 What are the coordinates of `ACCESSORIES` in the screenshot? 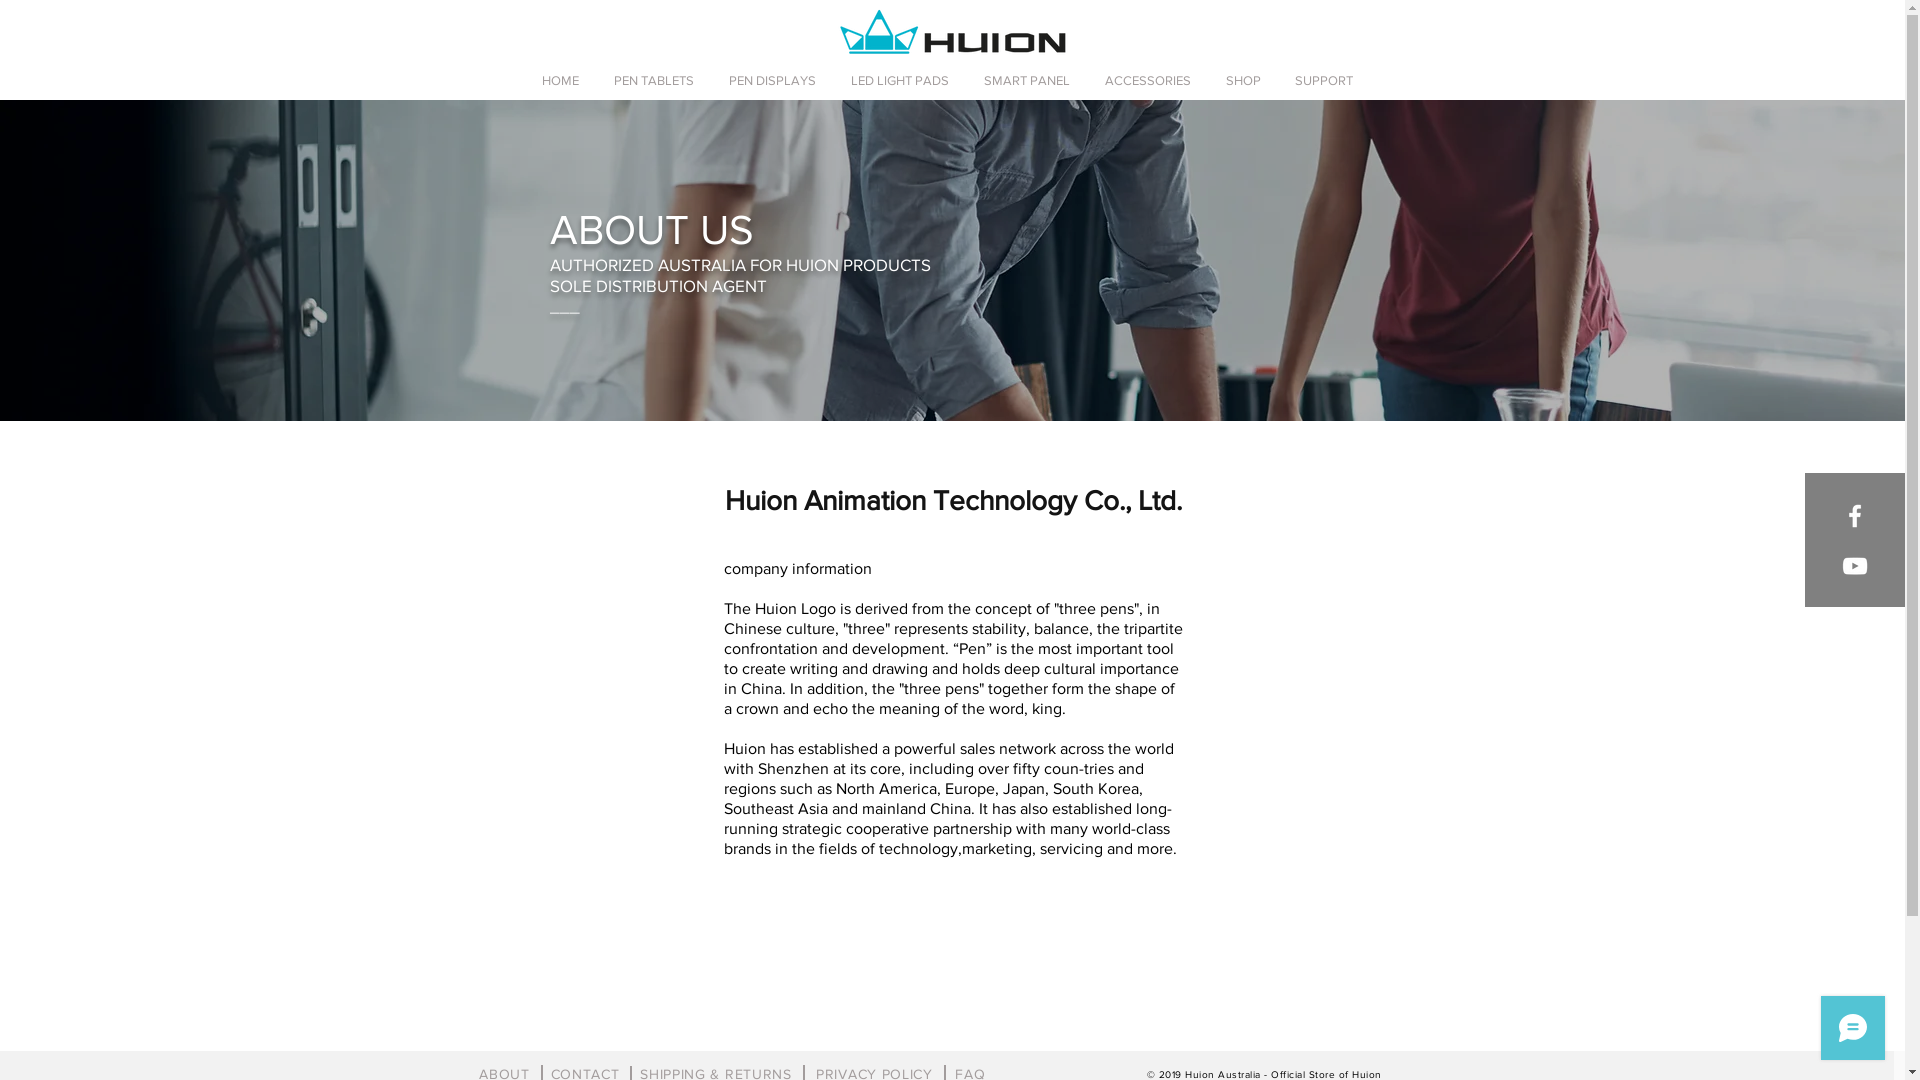 It's located at (1150, 81).